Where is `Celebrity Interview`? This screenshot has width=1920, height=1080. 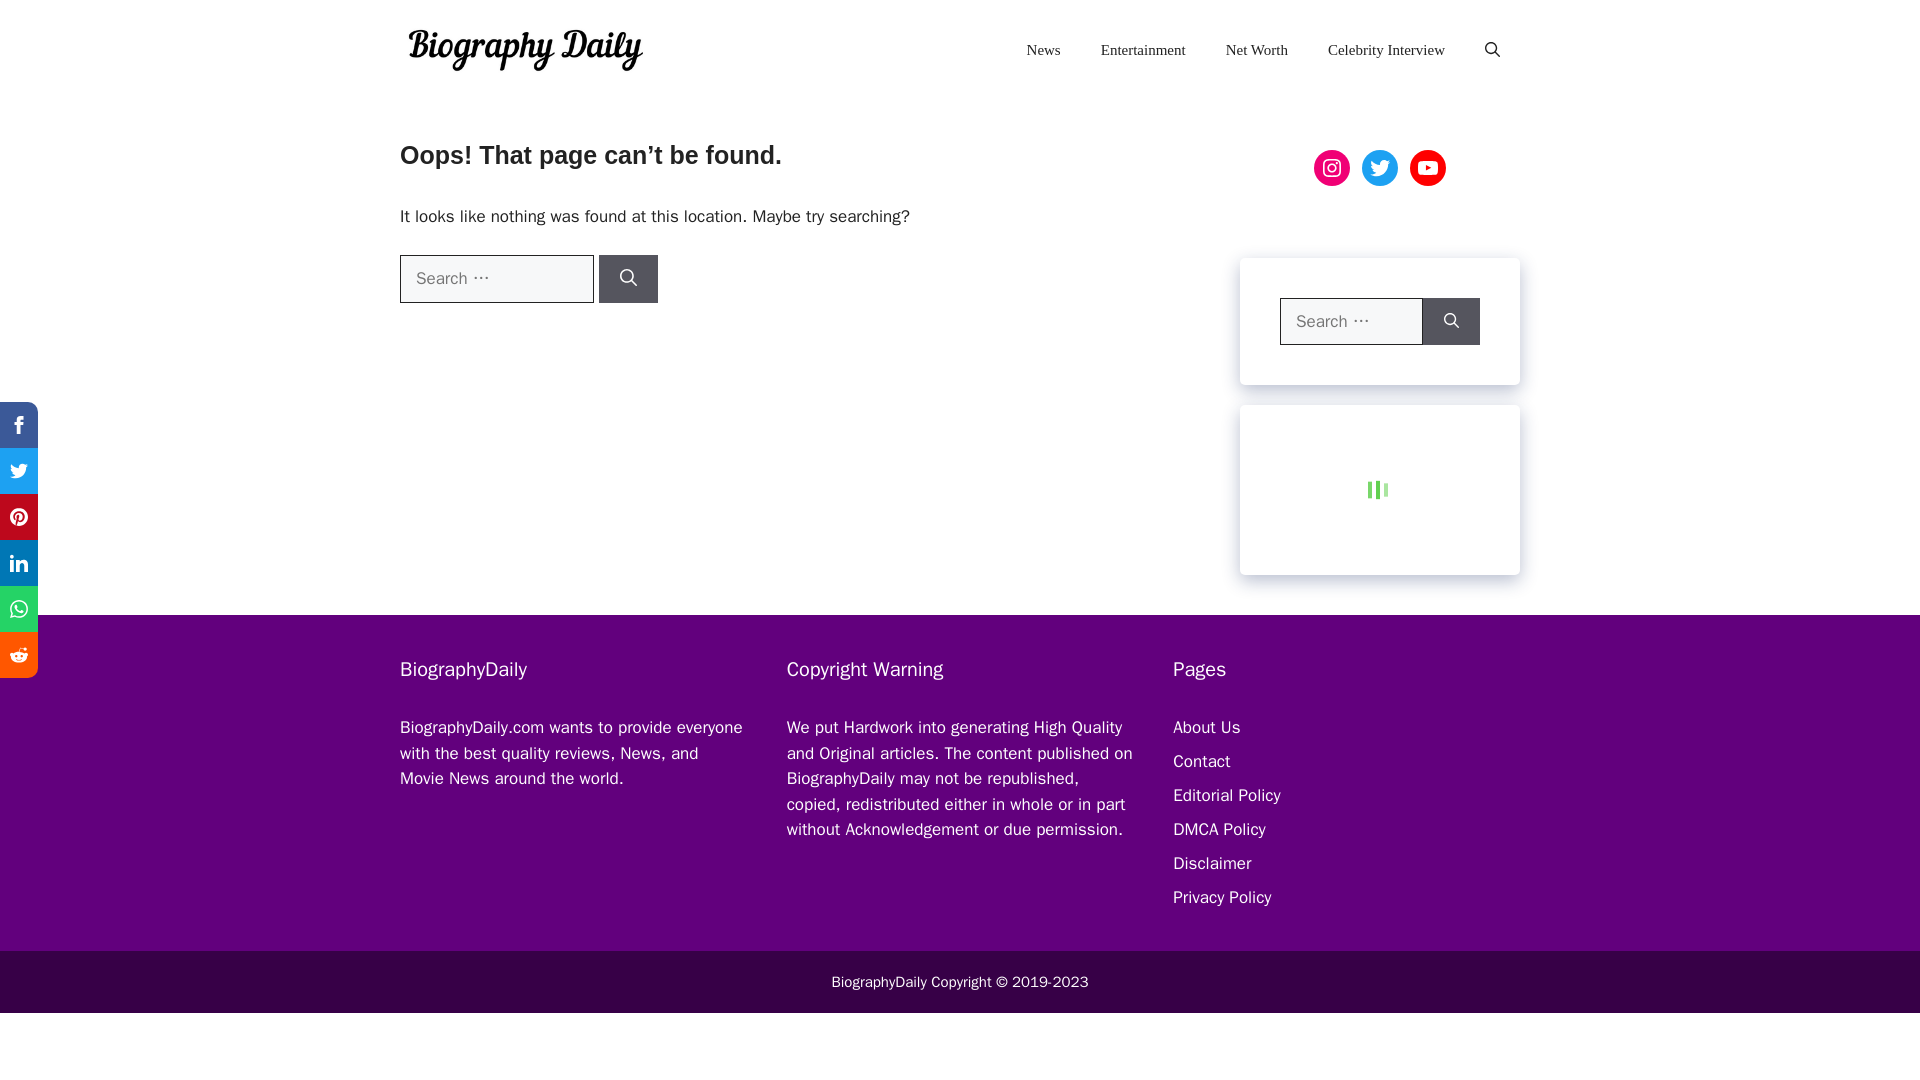
Celebrity Interview is located at coordinates (1386, 50).